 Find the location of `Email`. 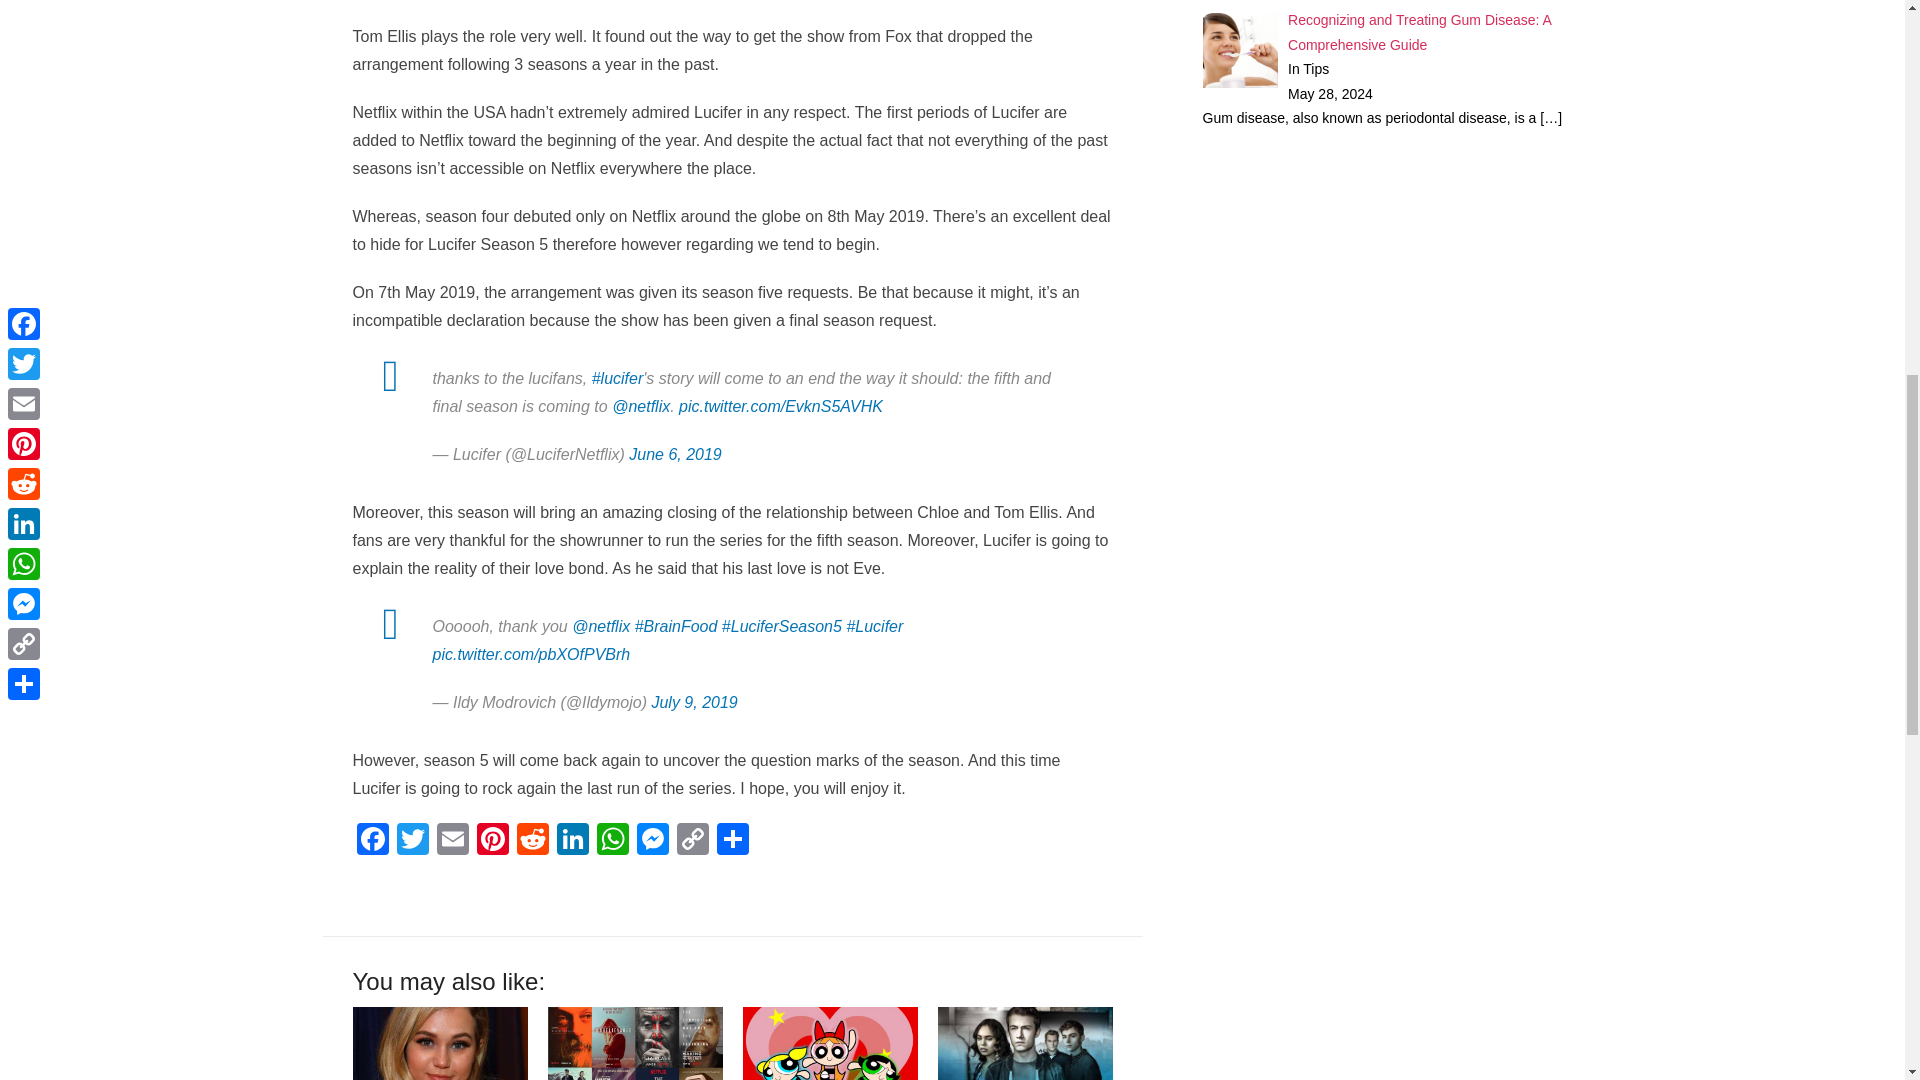

Email is located at coordinates (452, 840).